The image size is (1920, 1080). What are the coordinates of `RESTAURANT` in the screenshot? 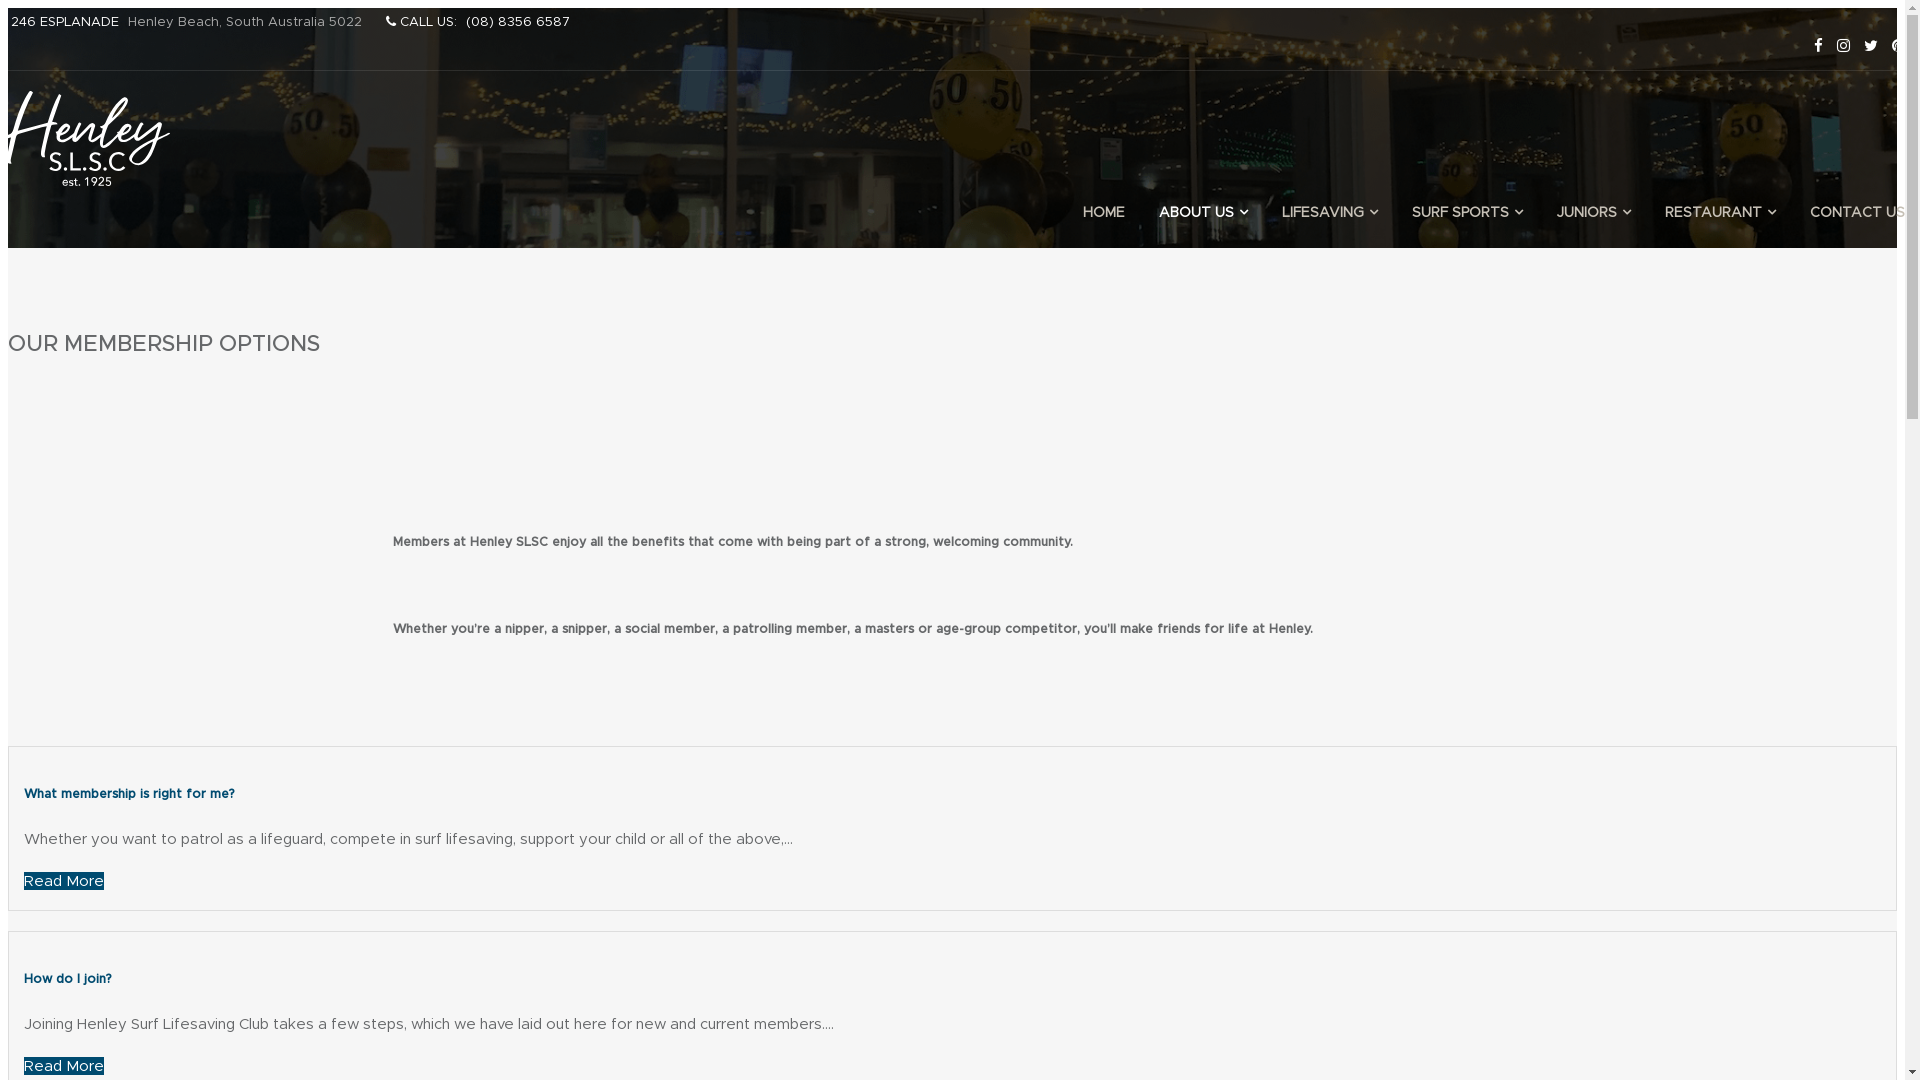 It's located at (1720, 212).